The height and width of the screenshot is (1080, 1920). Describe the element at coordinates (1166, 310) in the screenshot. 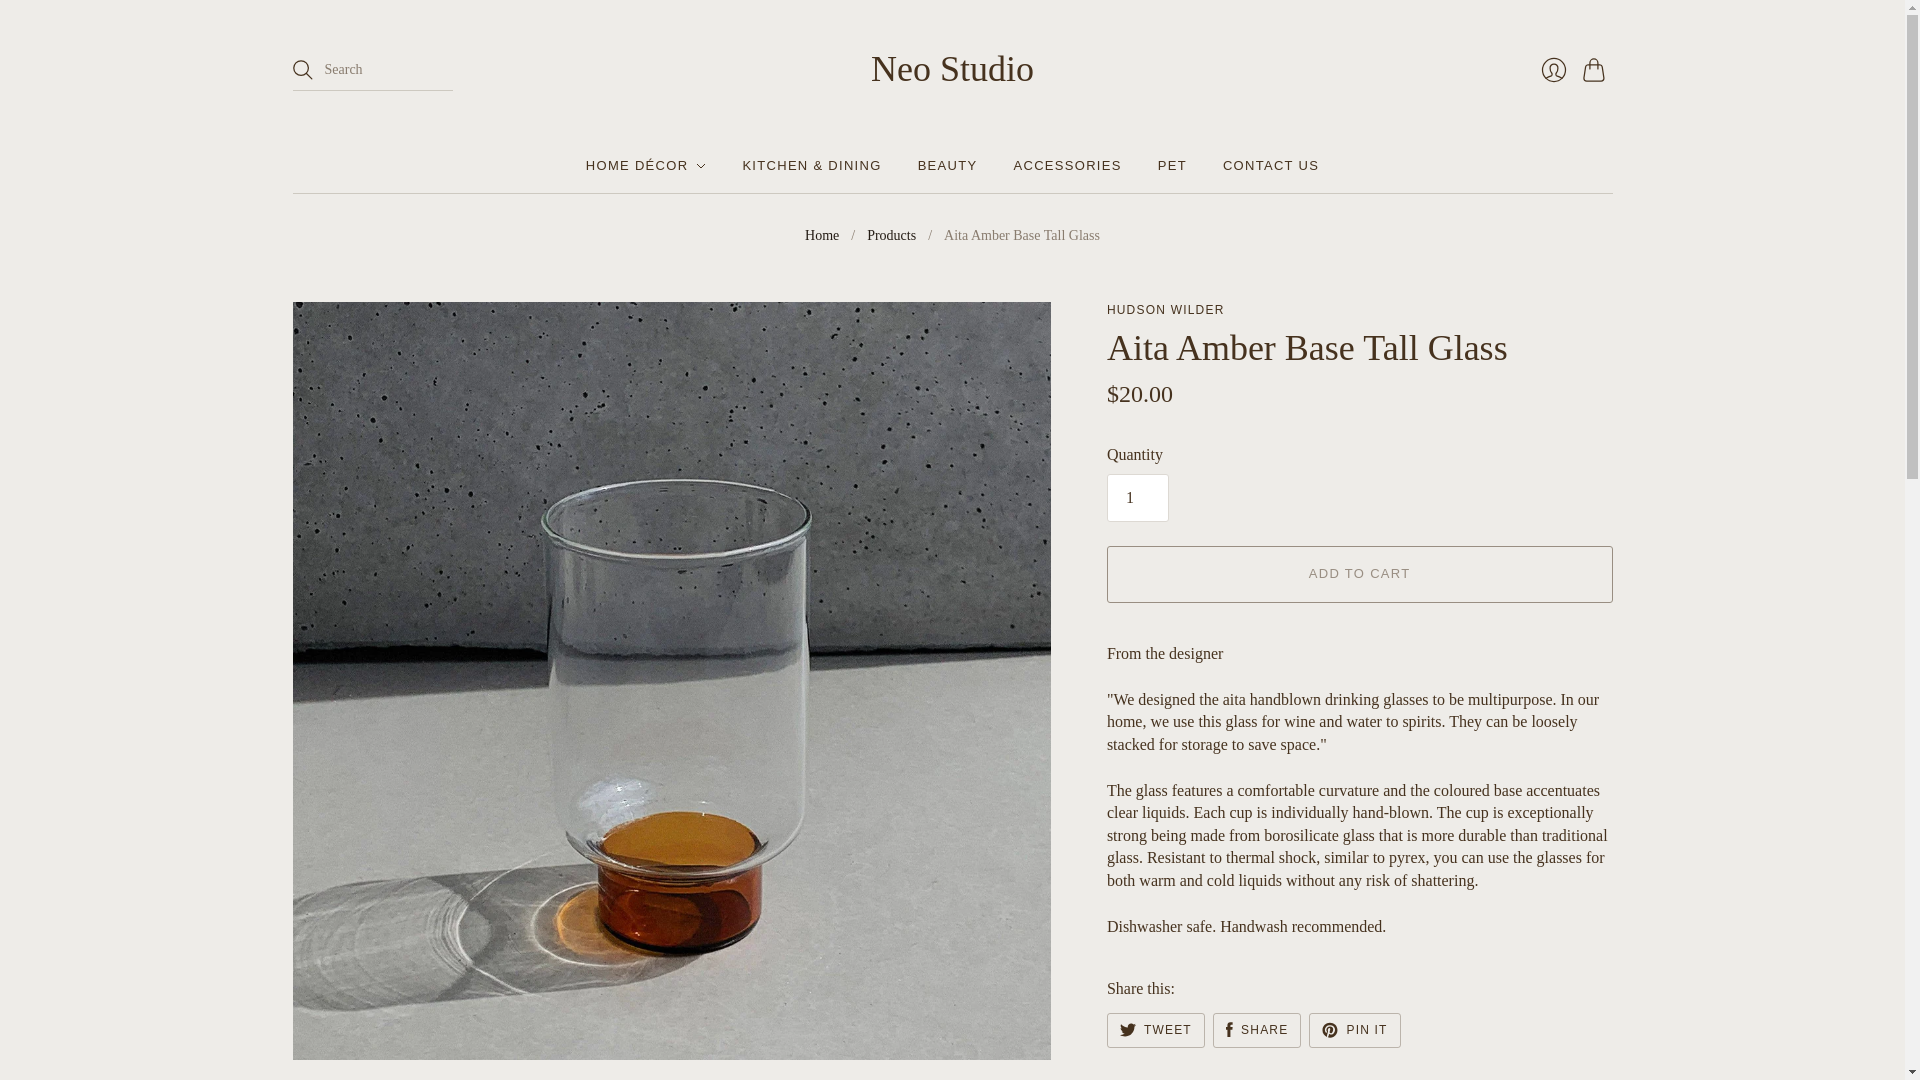

I see `HUDSON WILDER` at that location.